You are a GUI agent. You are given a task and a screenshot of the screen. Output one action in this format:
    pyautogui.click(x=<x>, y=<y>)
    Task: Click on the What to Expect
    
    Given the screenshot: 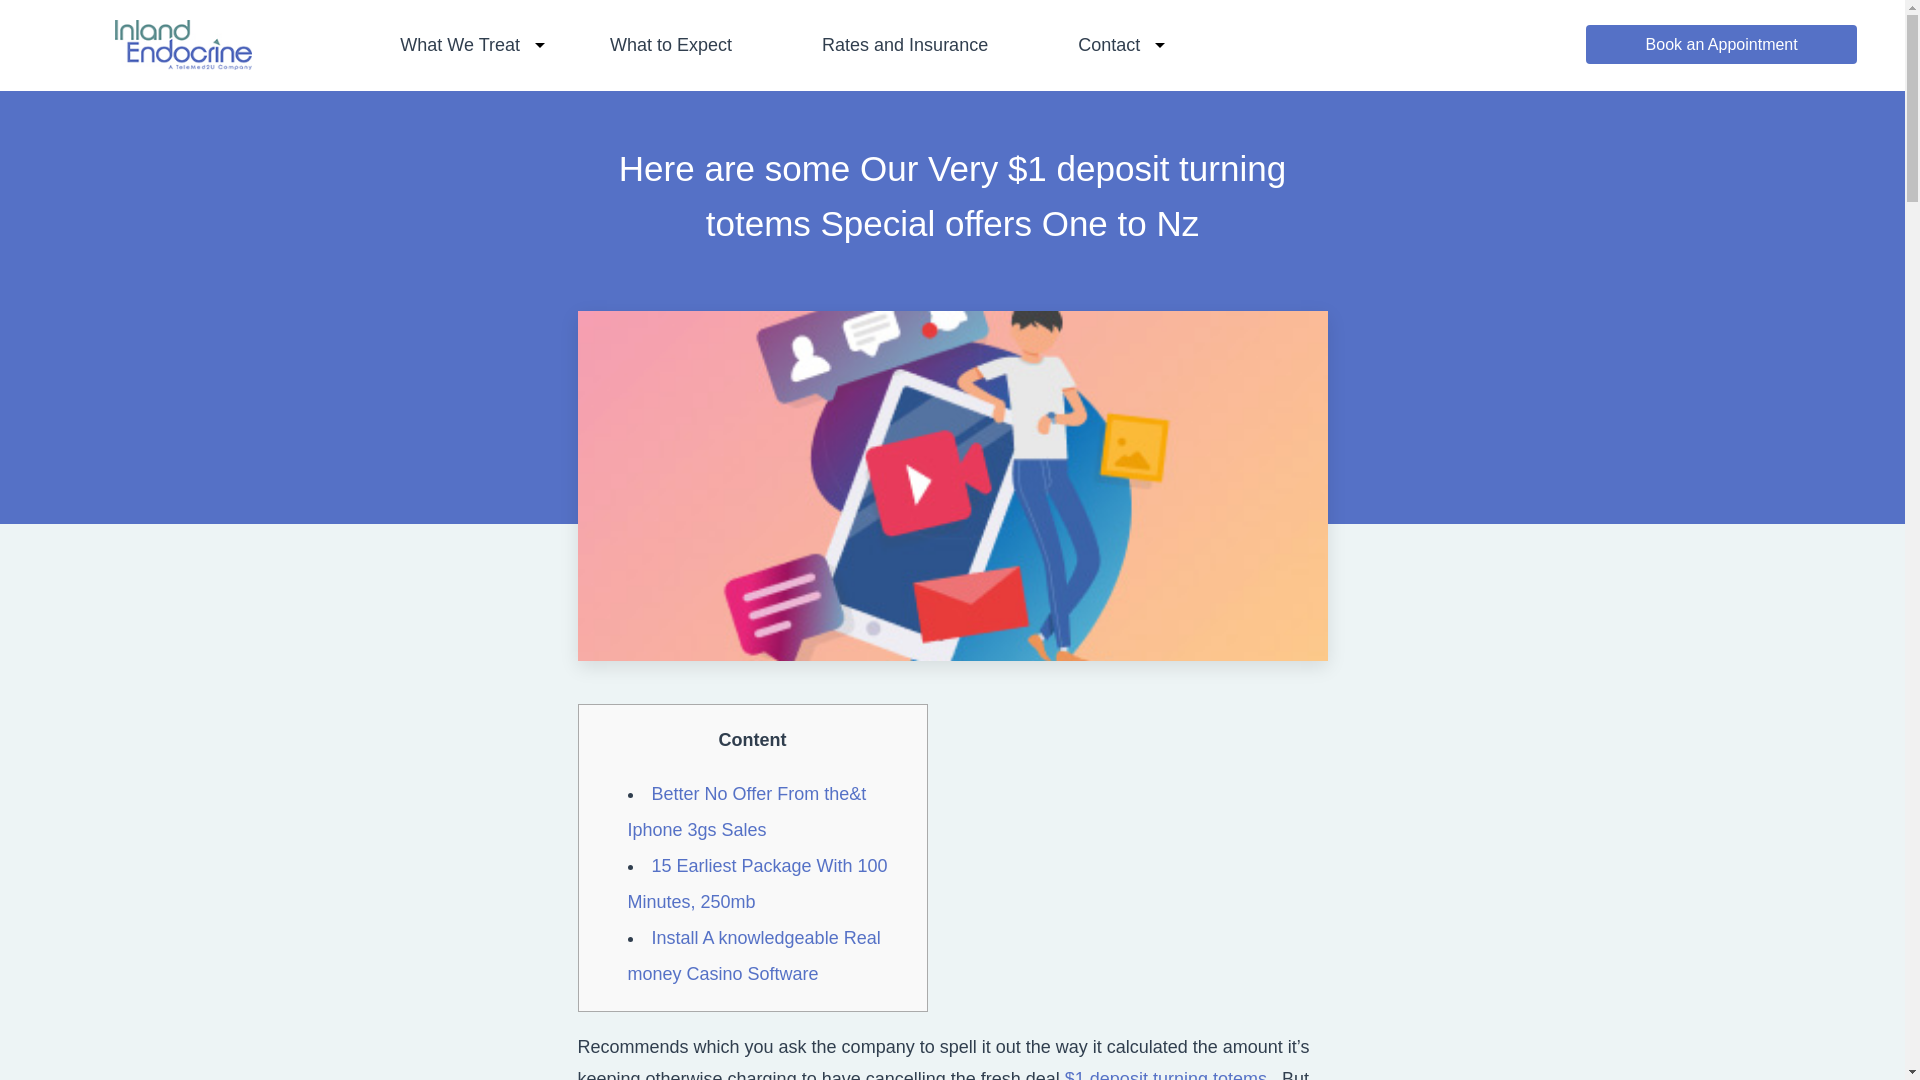 What is the action you would take?
    pyautogui.click(x=670, y=44)
    